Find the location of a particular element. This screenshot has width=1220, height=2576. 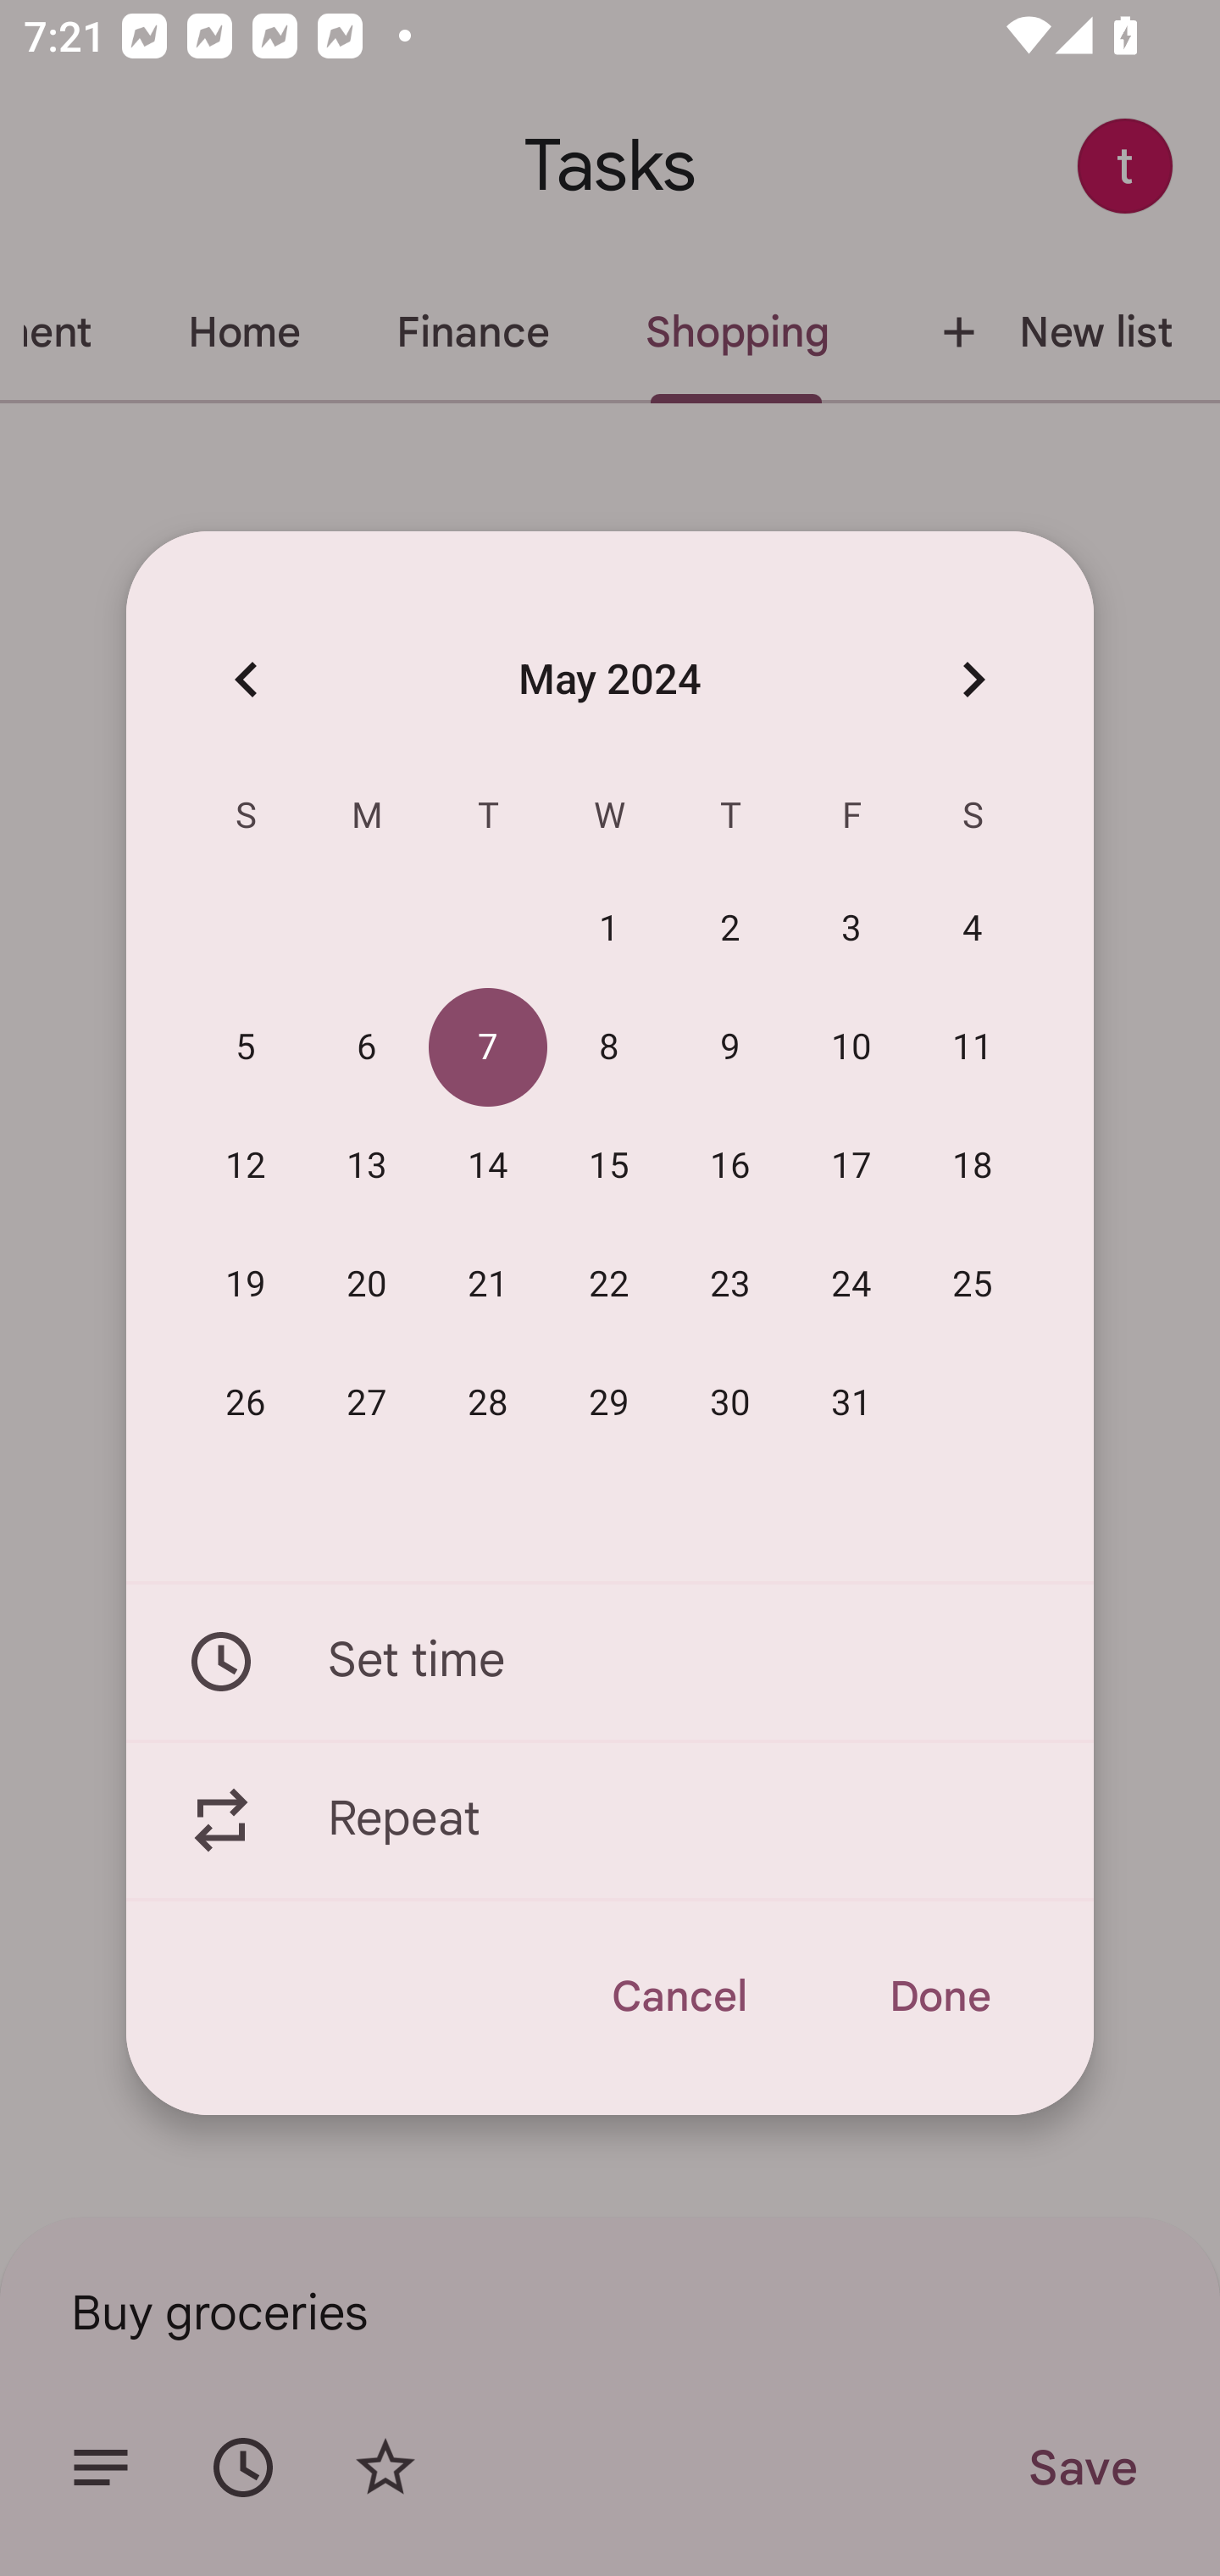

14 14 May 2024 is located at coordinates (488, 1167).